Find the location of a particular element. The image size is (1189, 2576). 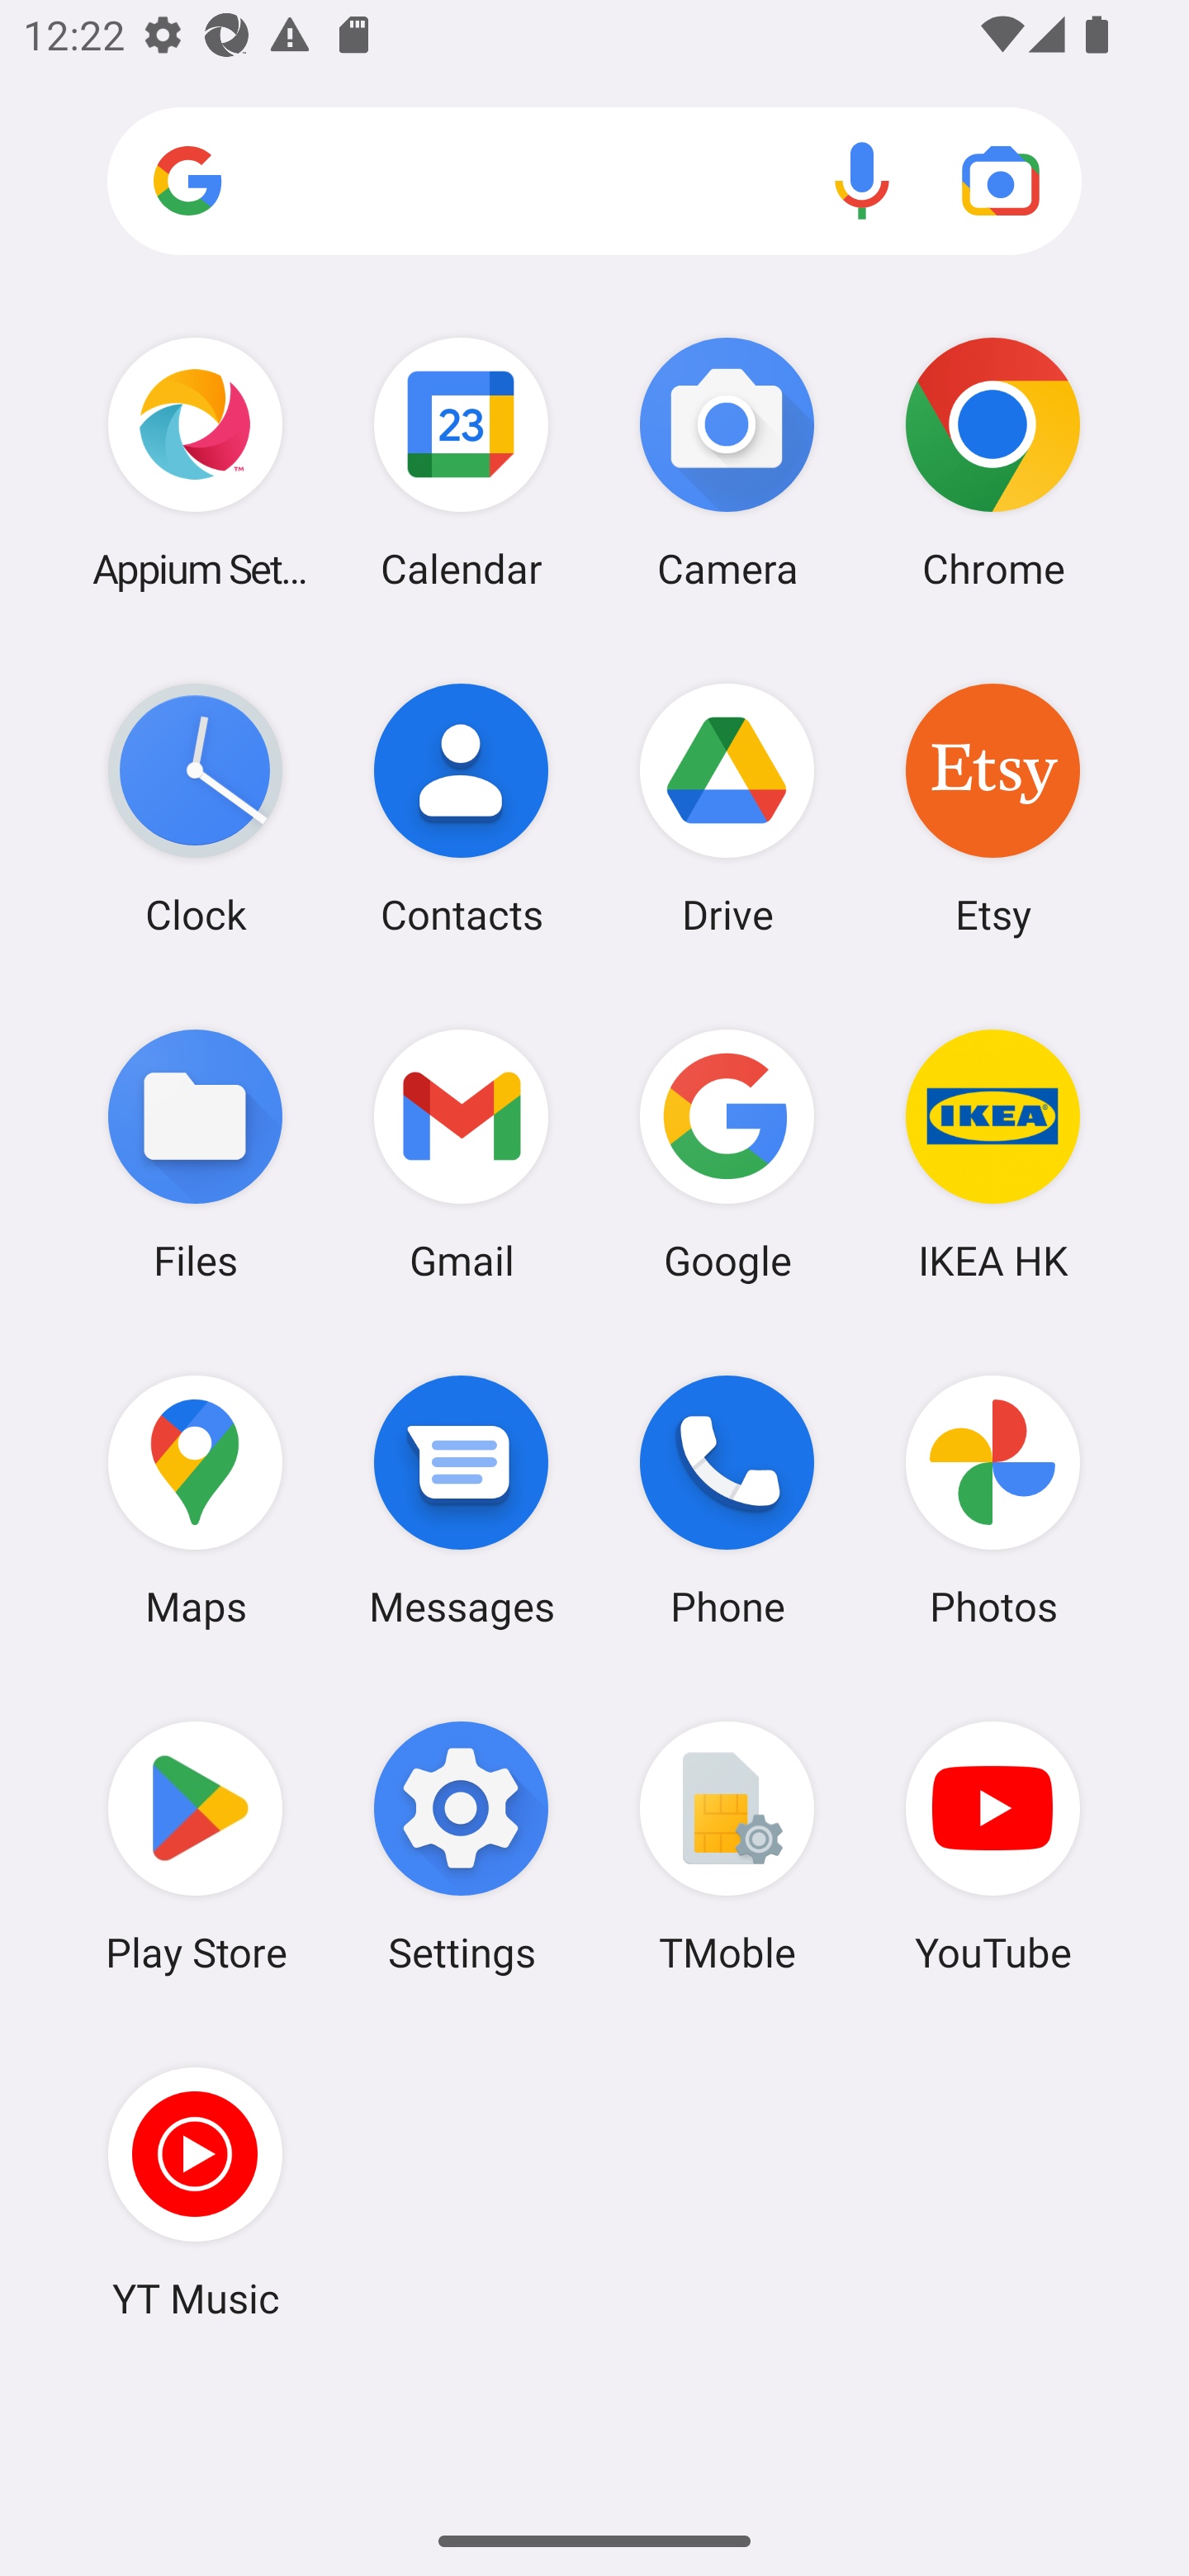

YT Music is located at coordinates (195, 2192).